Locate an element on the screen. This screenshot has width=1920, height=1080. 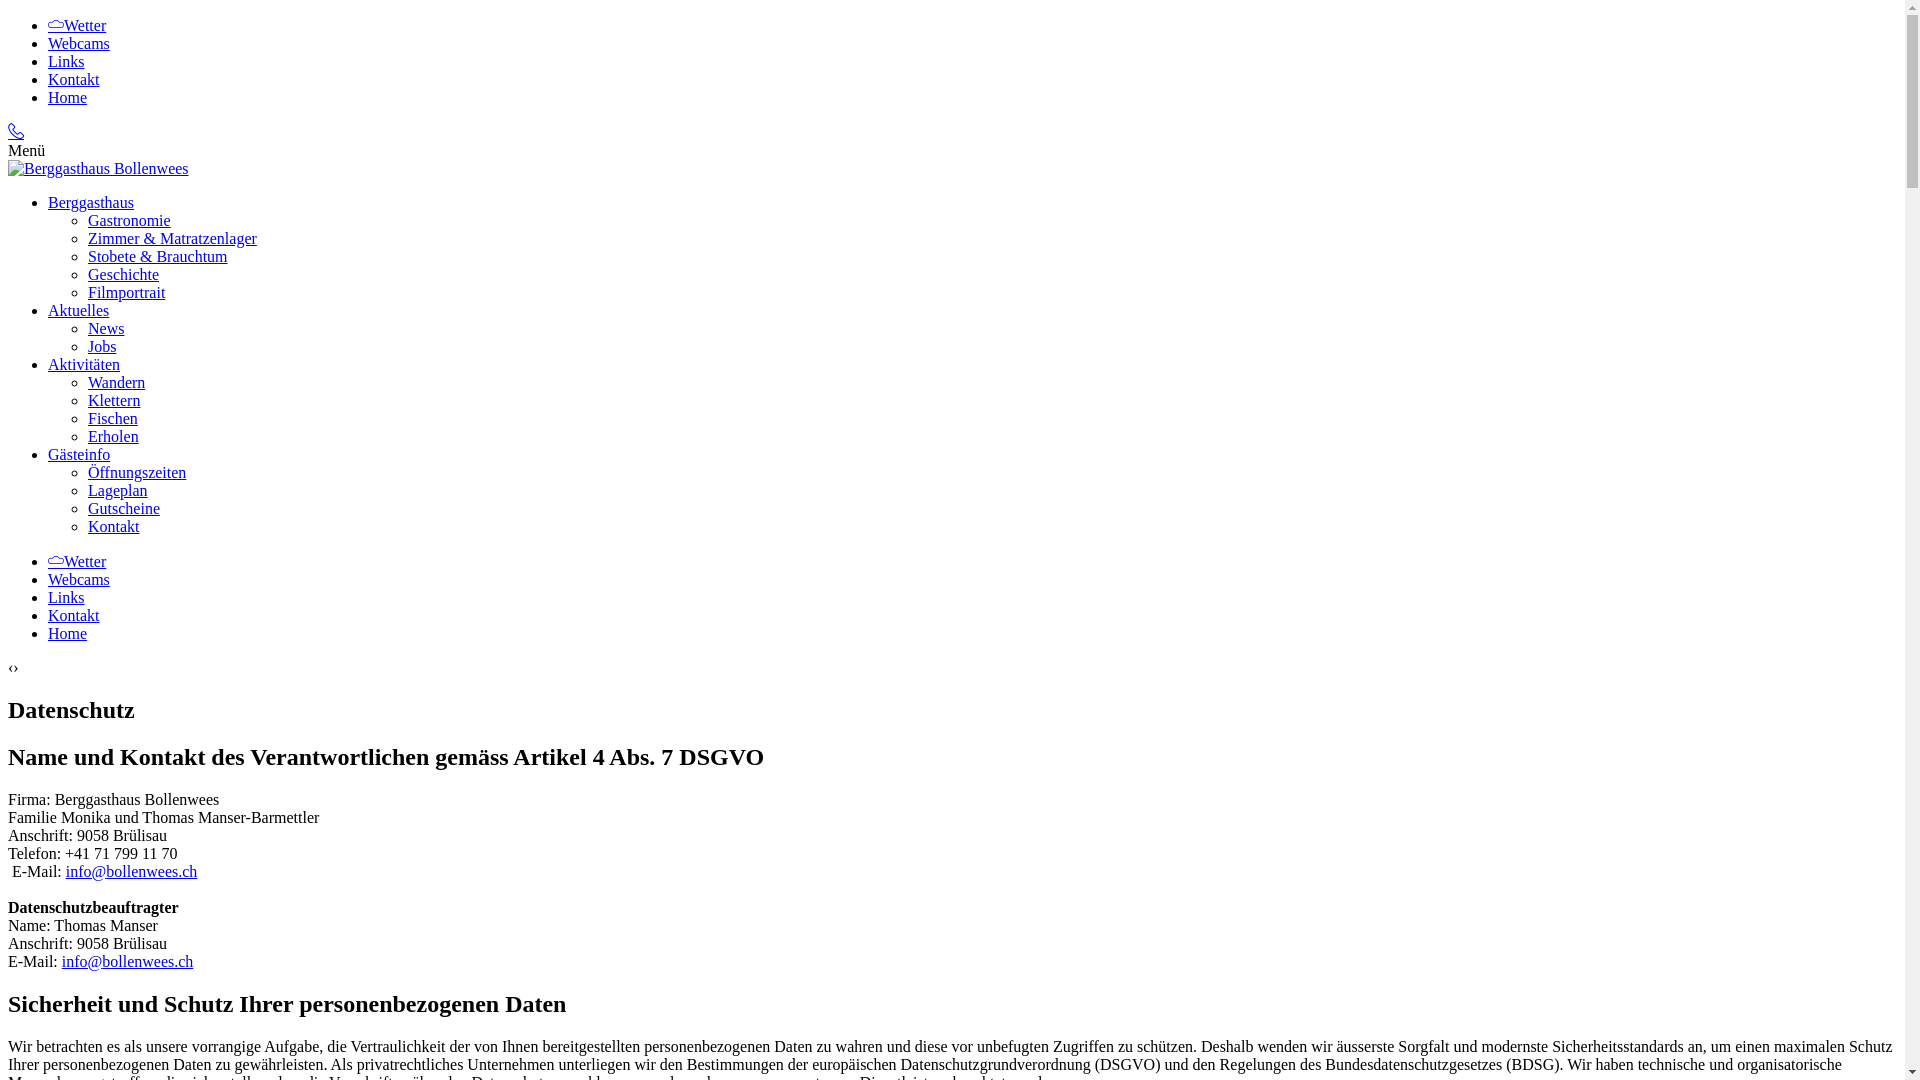
Lageplan is located at coordinates (118, 490).